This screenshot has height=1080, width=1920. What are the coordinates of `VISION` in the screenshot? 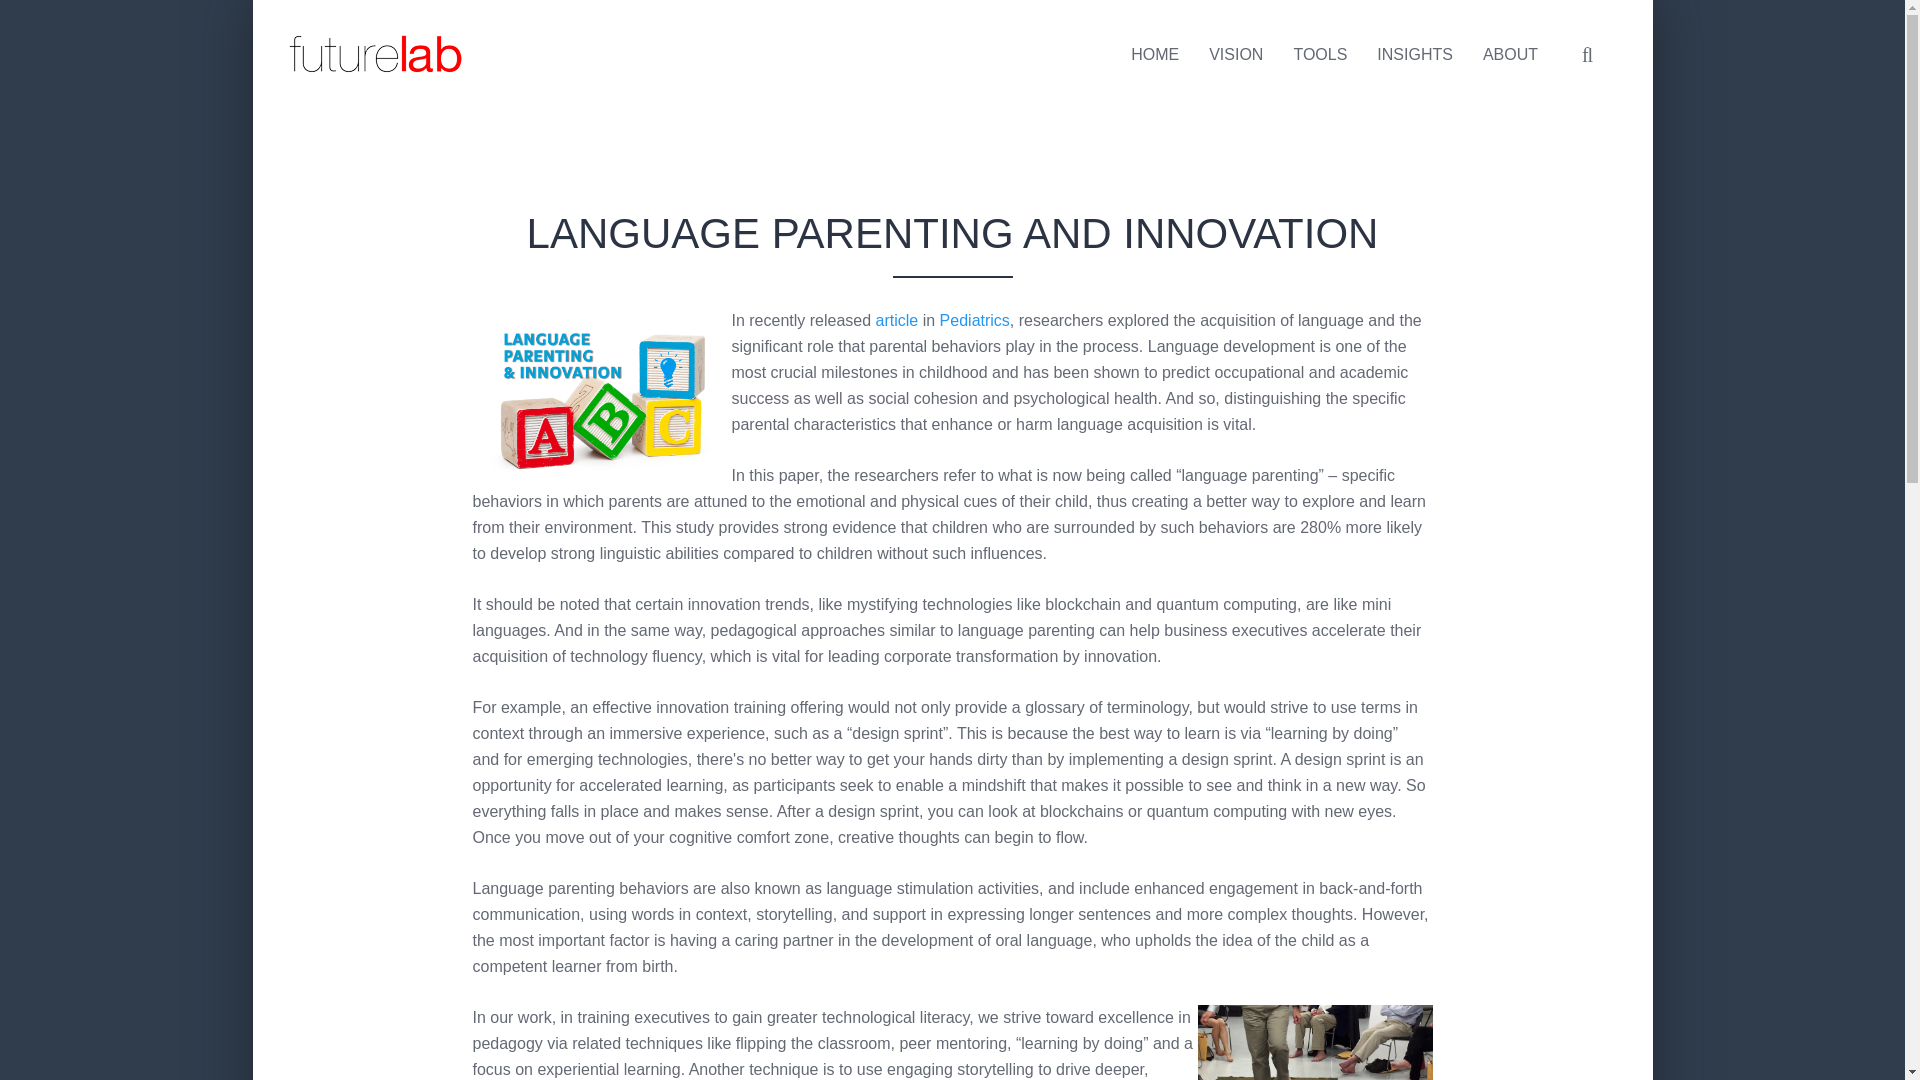 It's located at (1236, 54).